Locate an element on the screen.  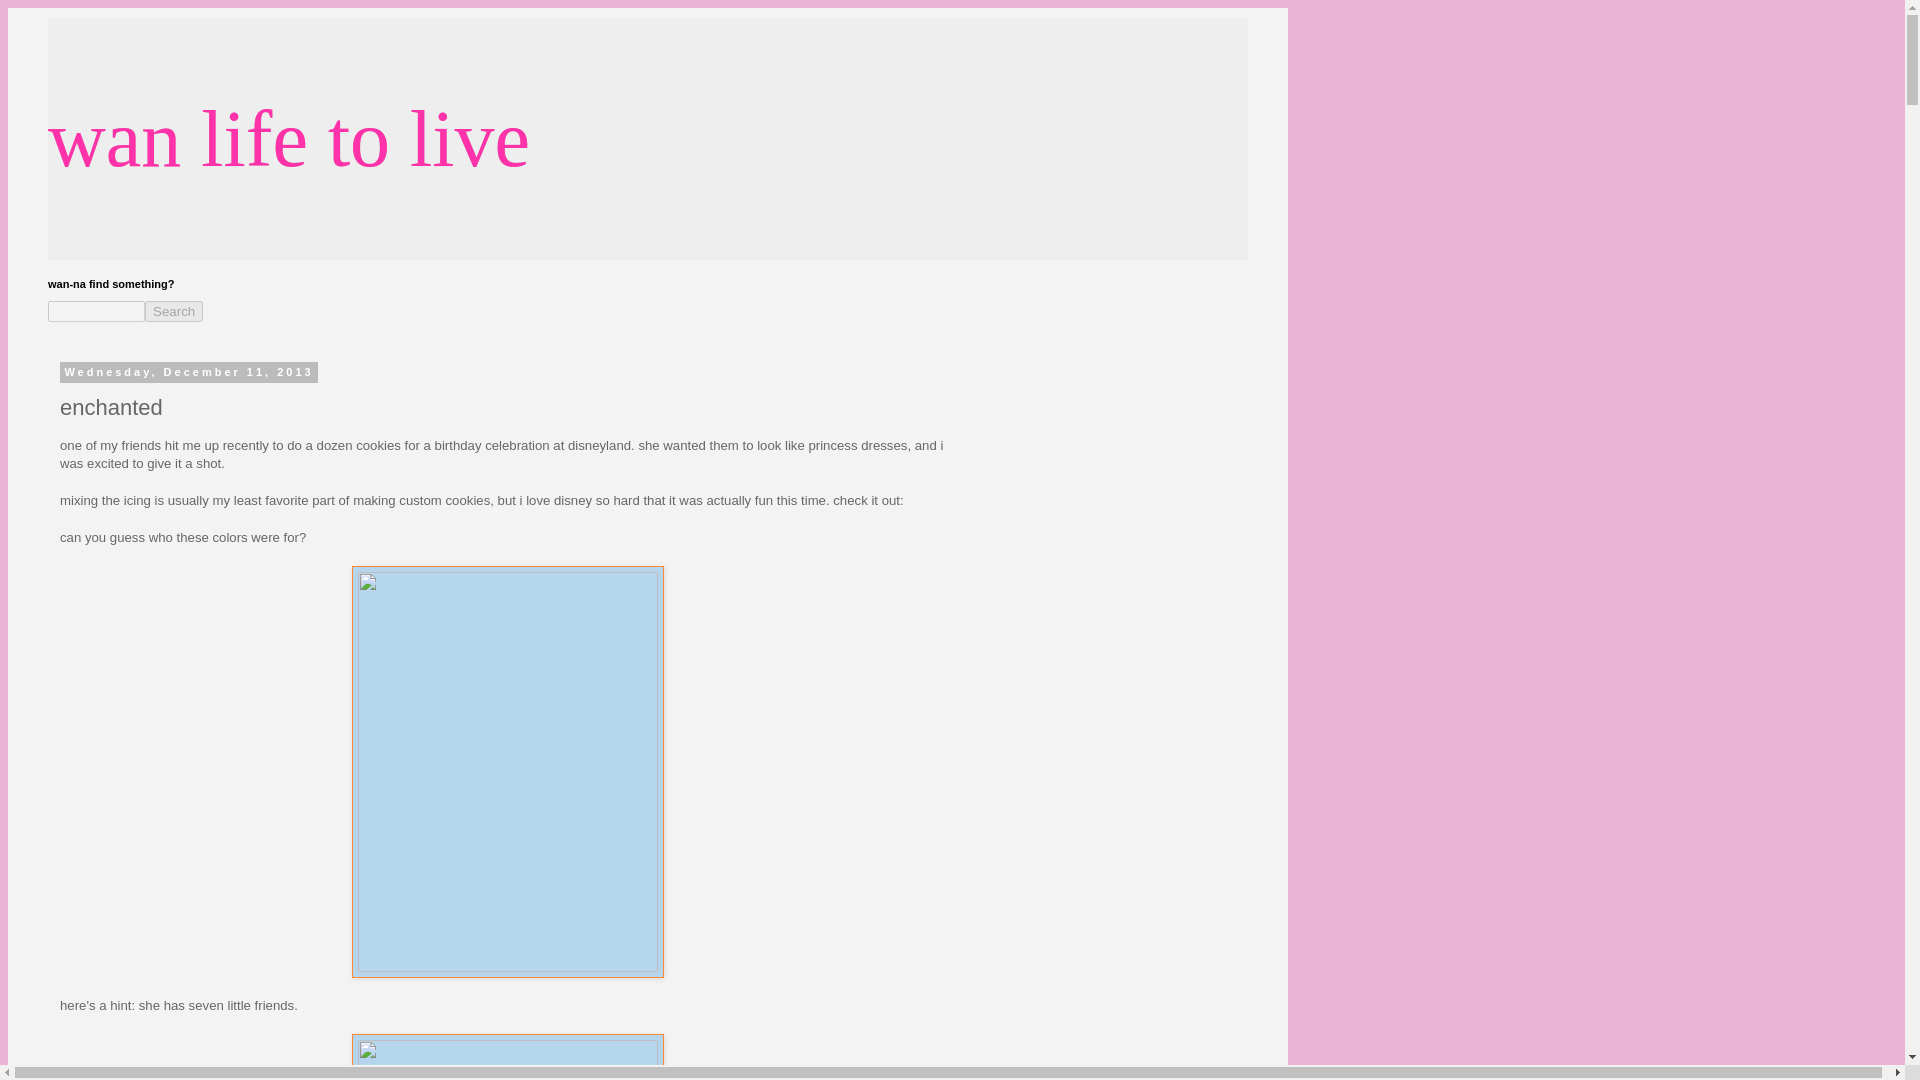
wan life to live is located at coordinates (288, 138).